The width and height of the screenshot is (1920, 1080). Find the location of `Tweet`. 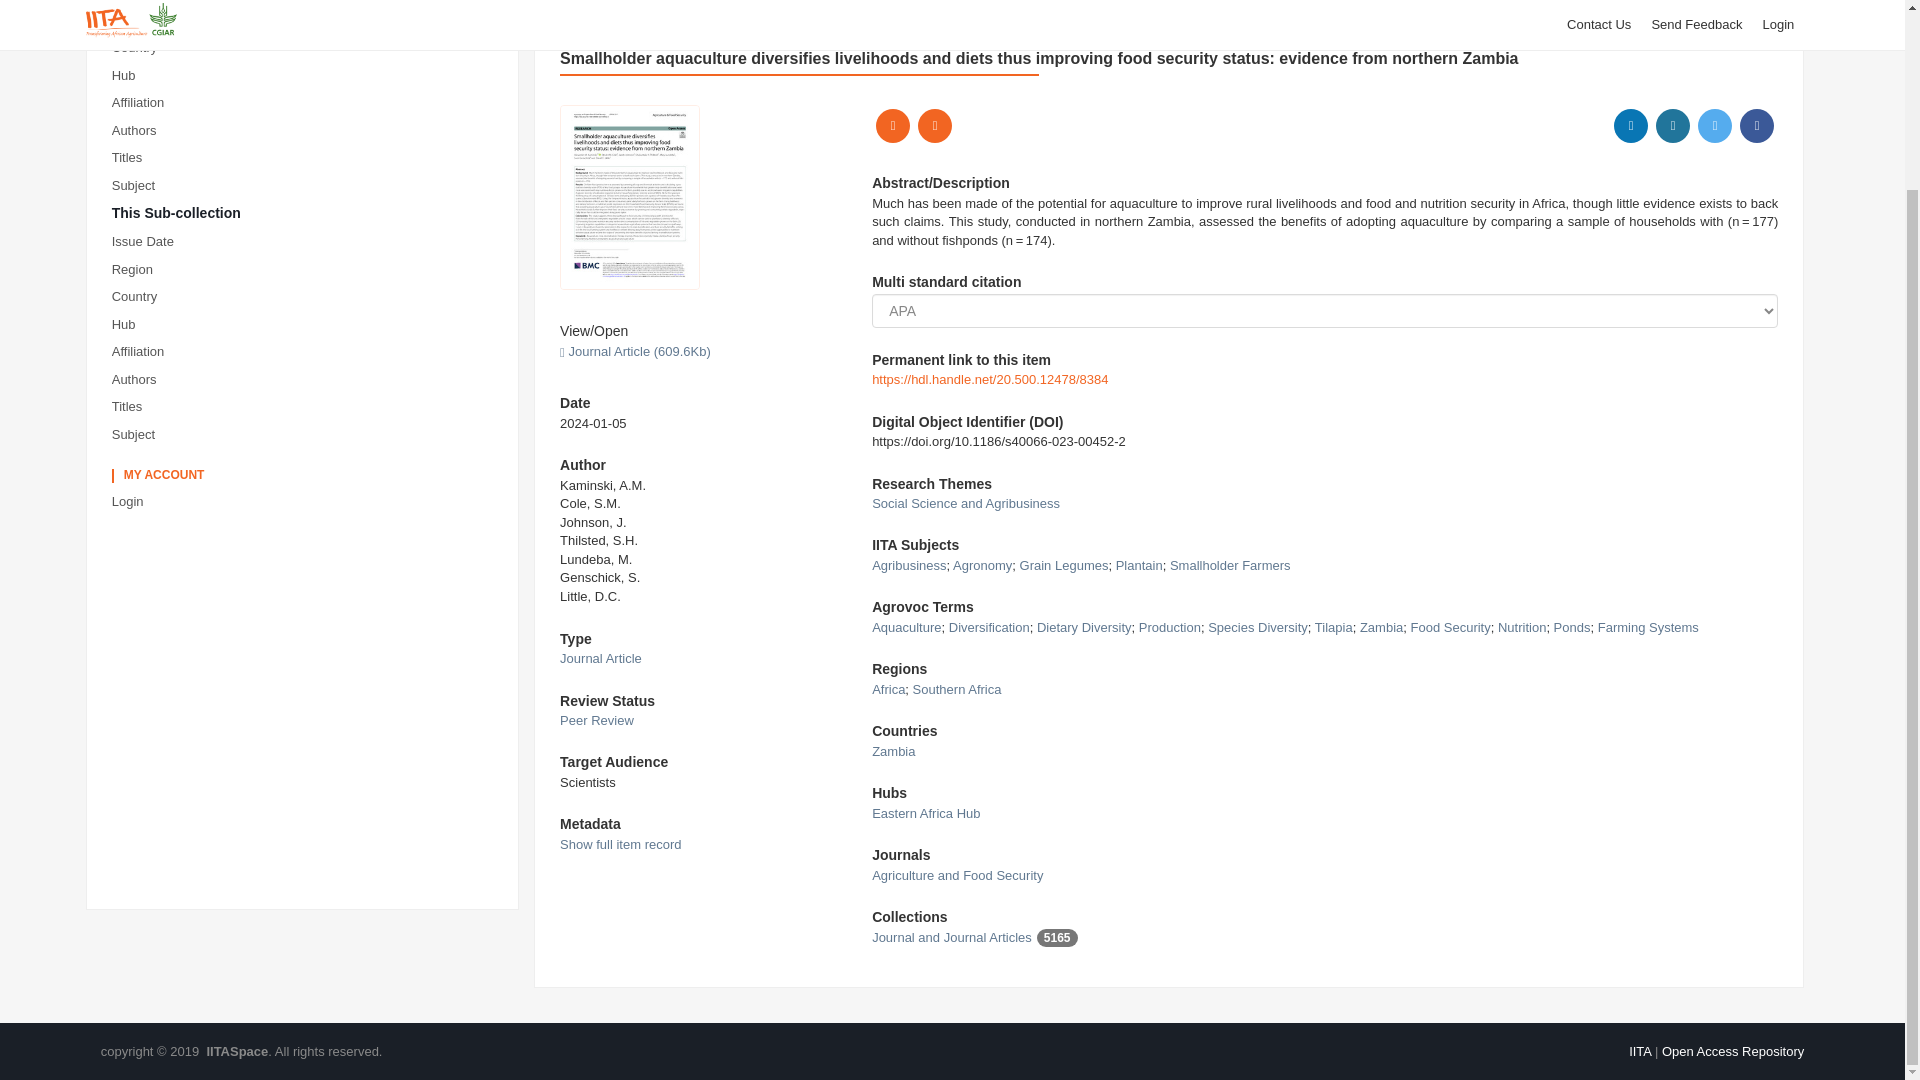

Tweet is located at coordinates (1714, 126).